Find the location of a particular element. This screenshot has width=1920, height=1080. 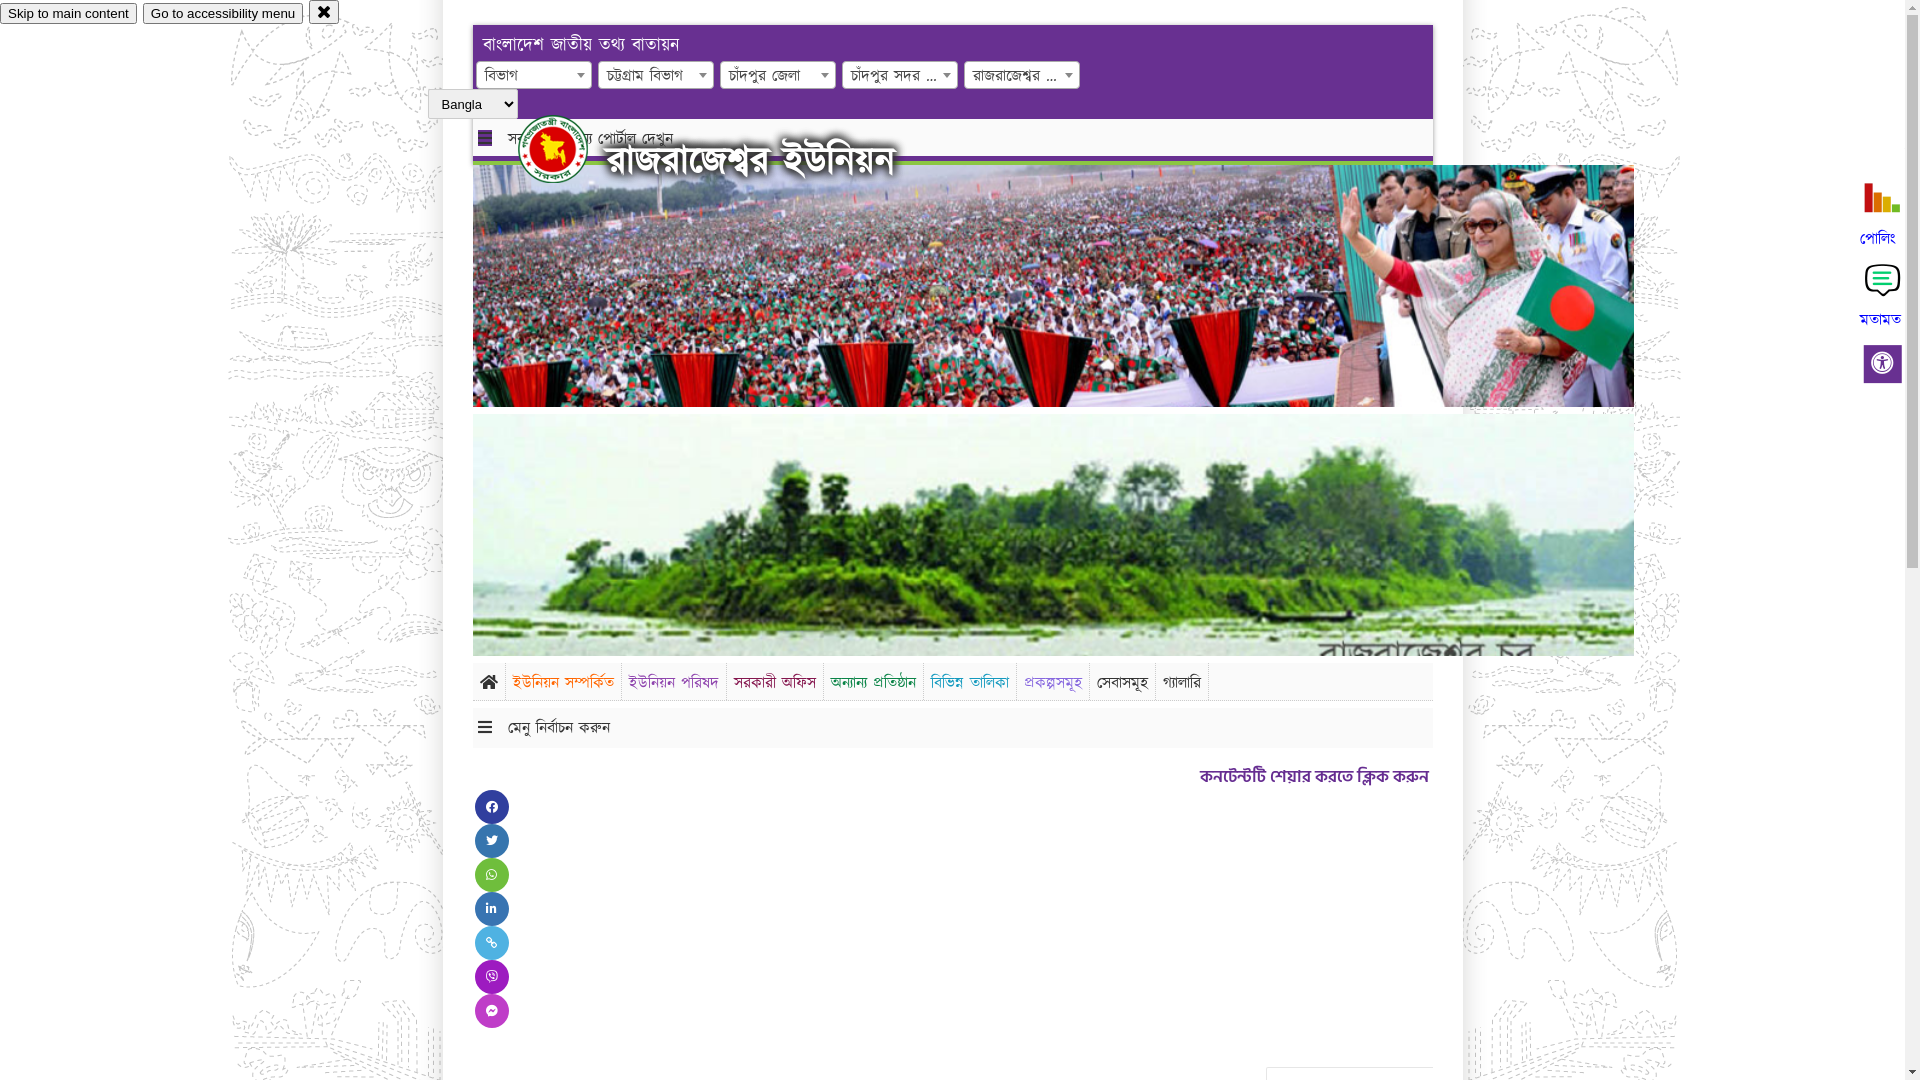

Skip to main content is located at coordinates (68, 14).